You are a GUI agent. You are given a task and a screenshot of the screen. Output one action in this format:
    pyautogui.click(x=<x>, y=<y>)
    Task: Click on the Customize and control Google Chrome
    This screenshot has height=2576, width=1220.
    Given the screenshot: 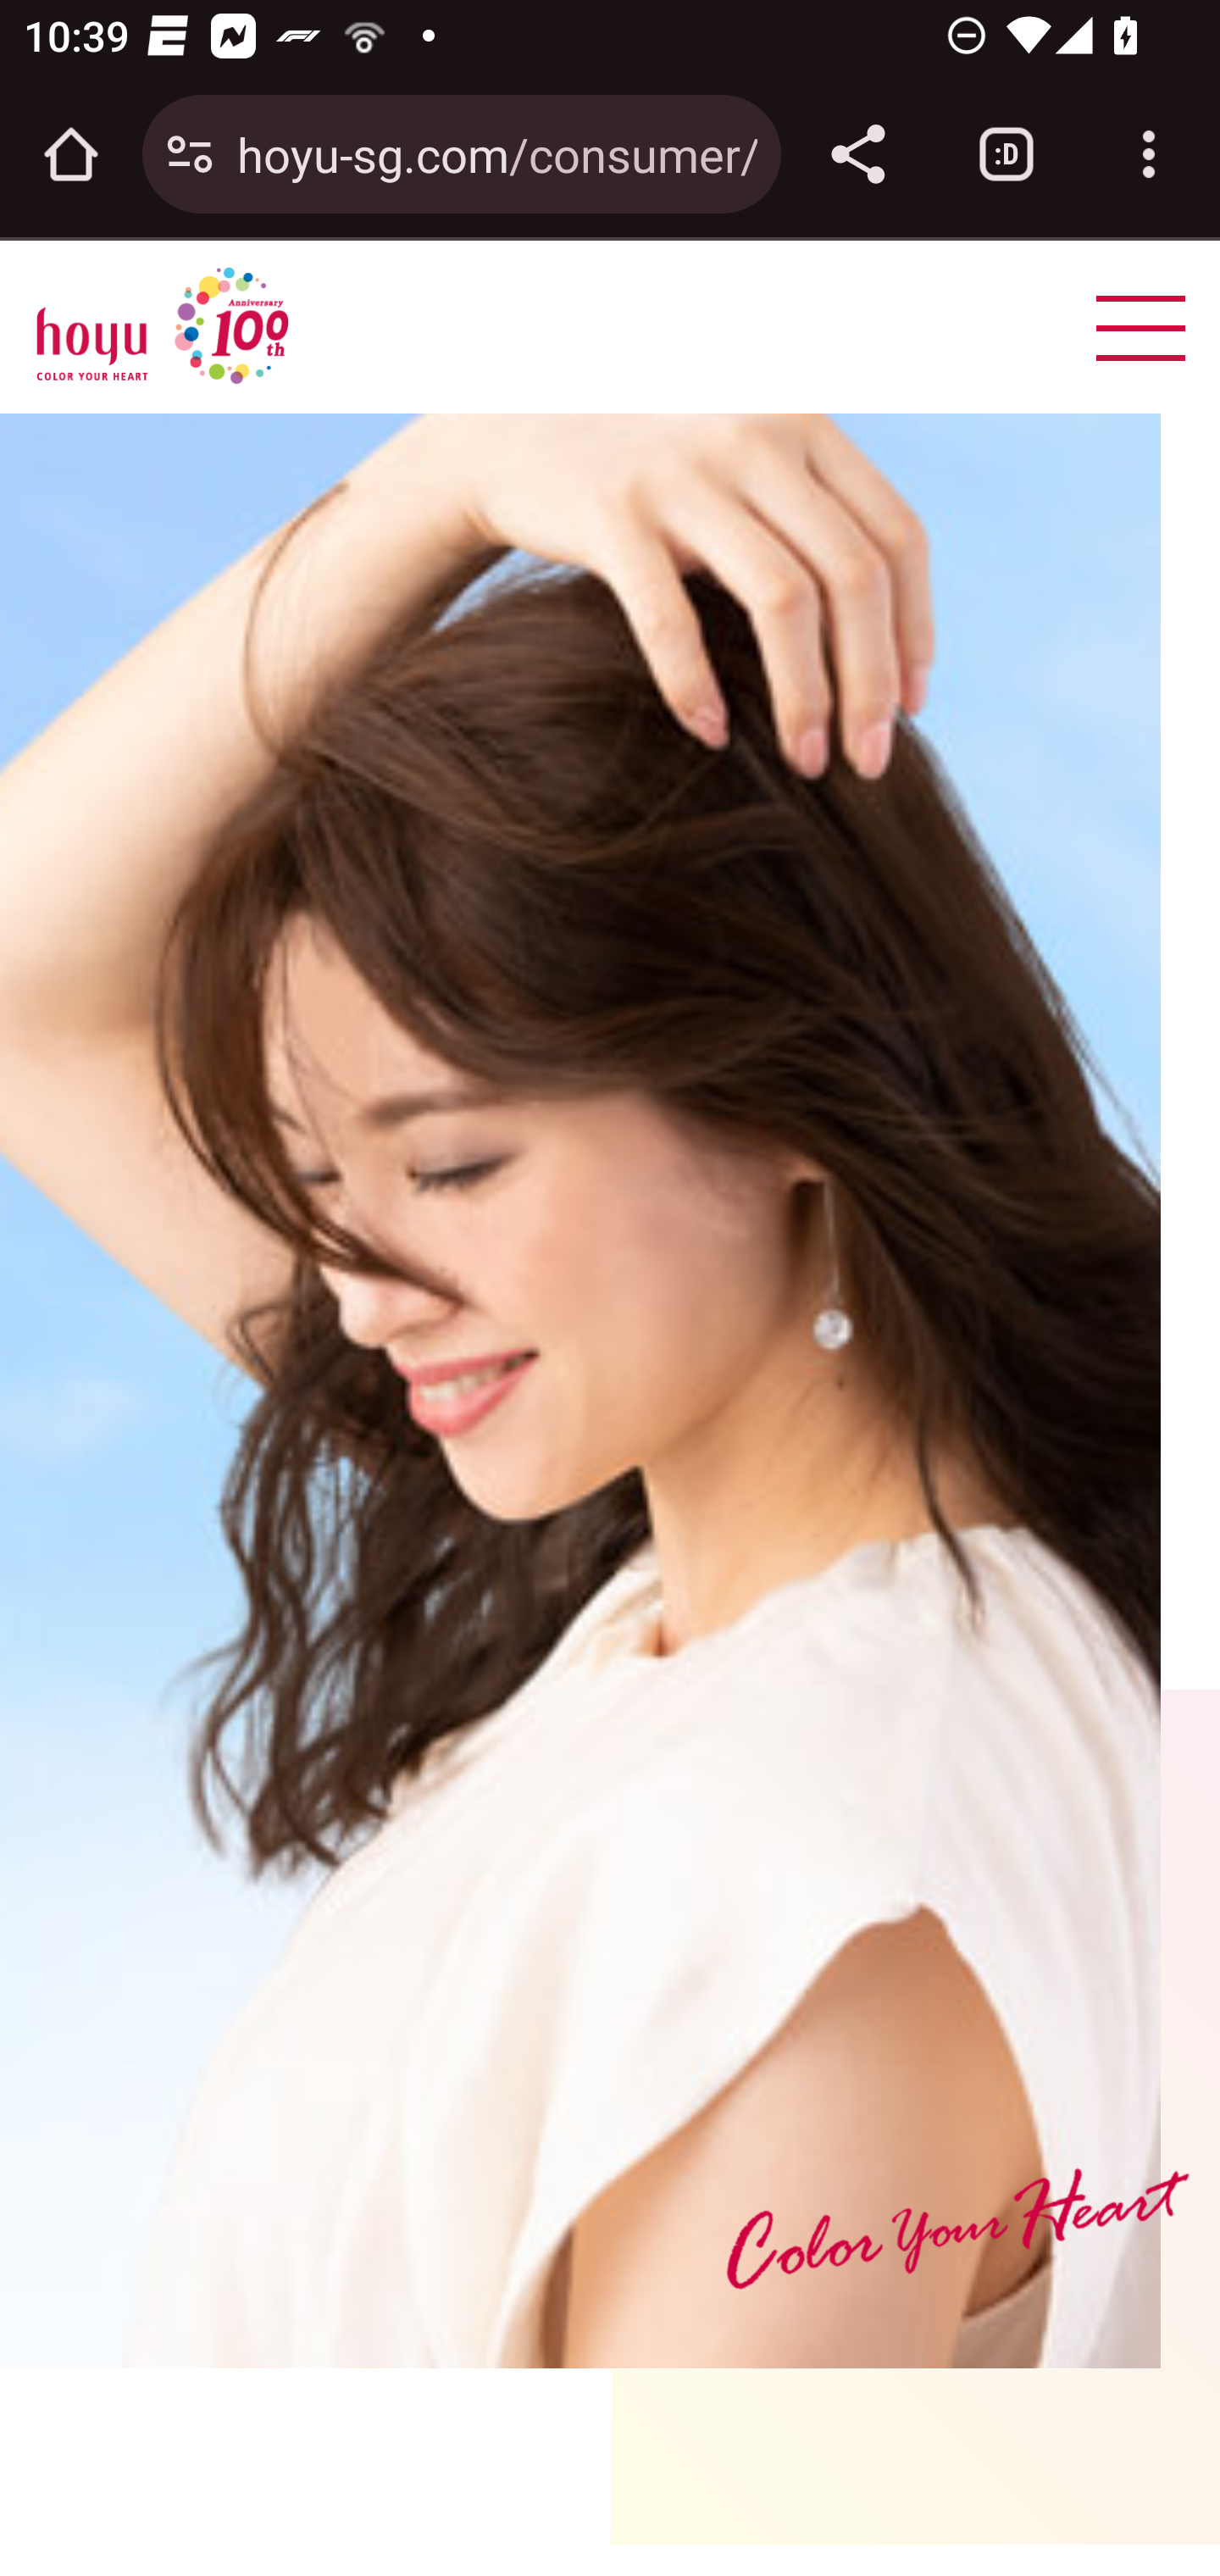 What is the action you would take?
    pyautogui.click(x=1149, y=154)
    